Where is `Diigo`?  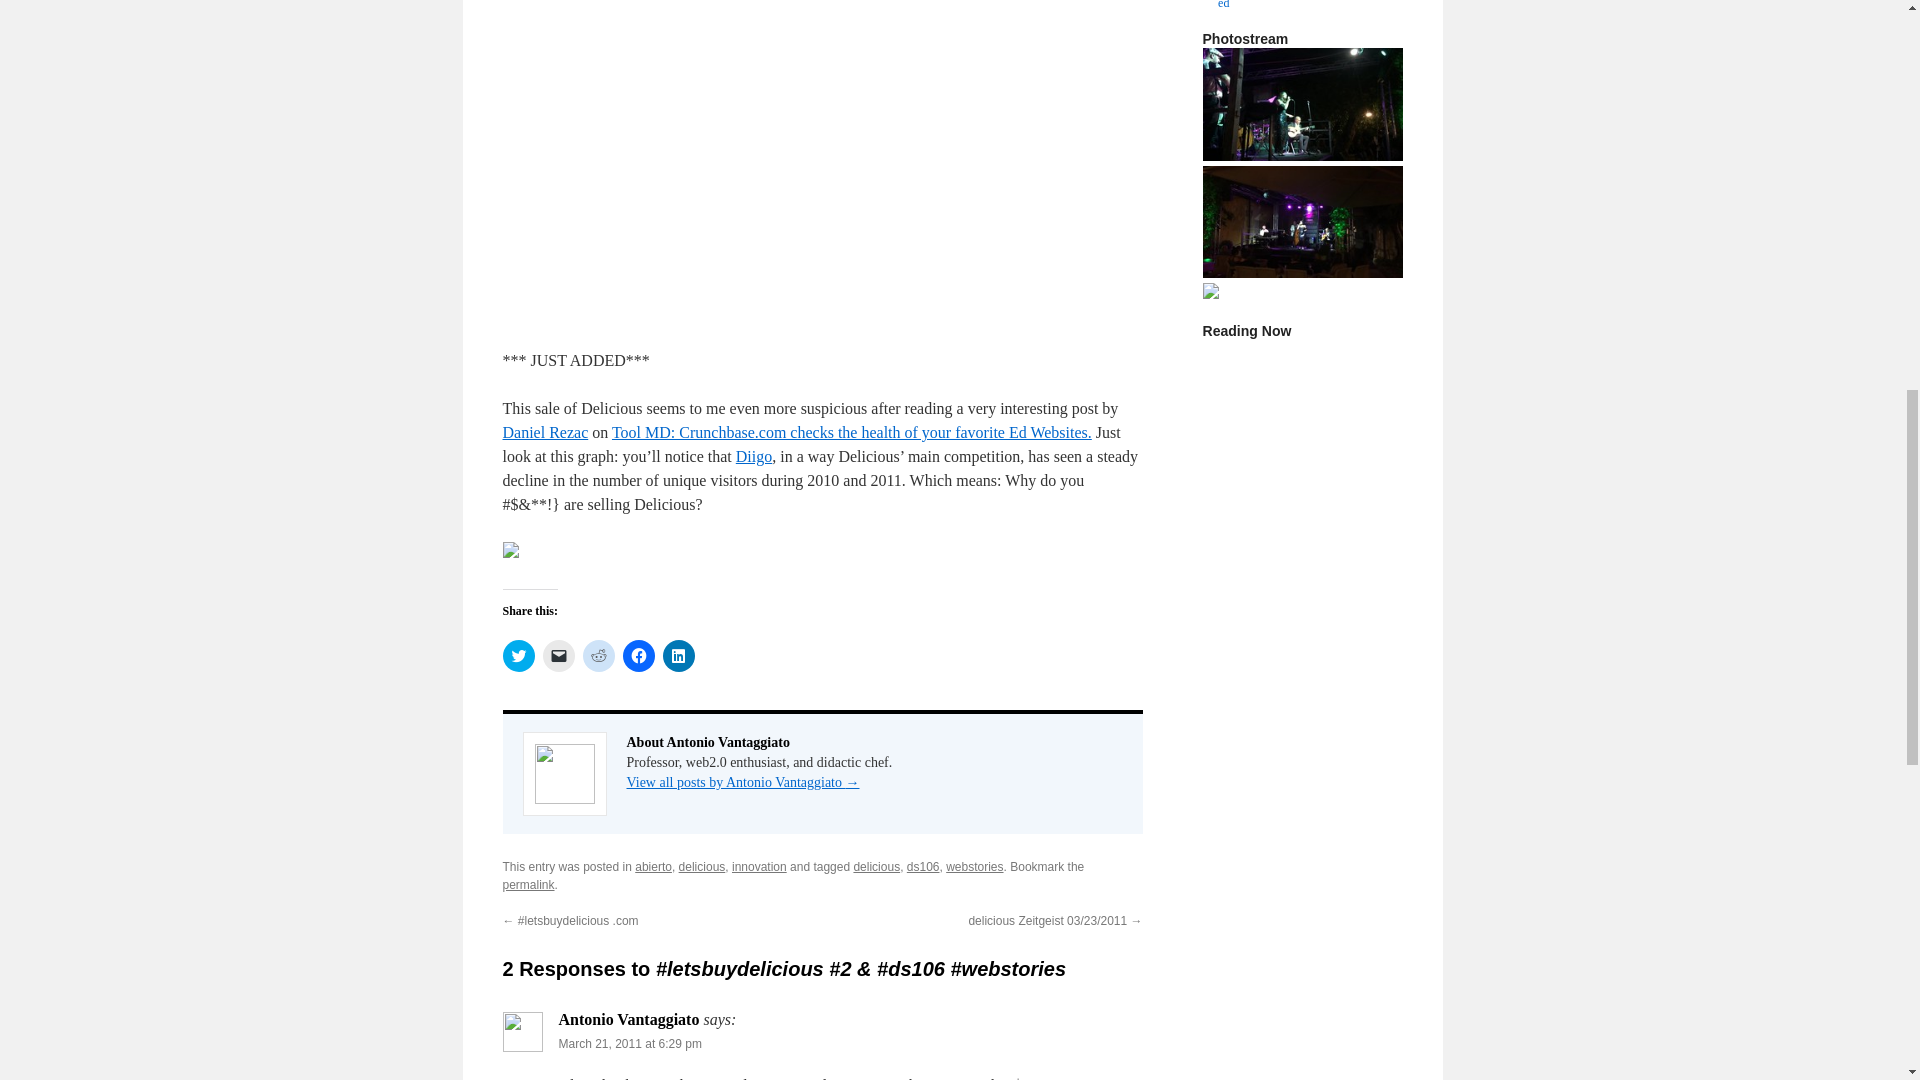
Diigo is located at coordinates (753, 456).